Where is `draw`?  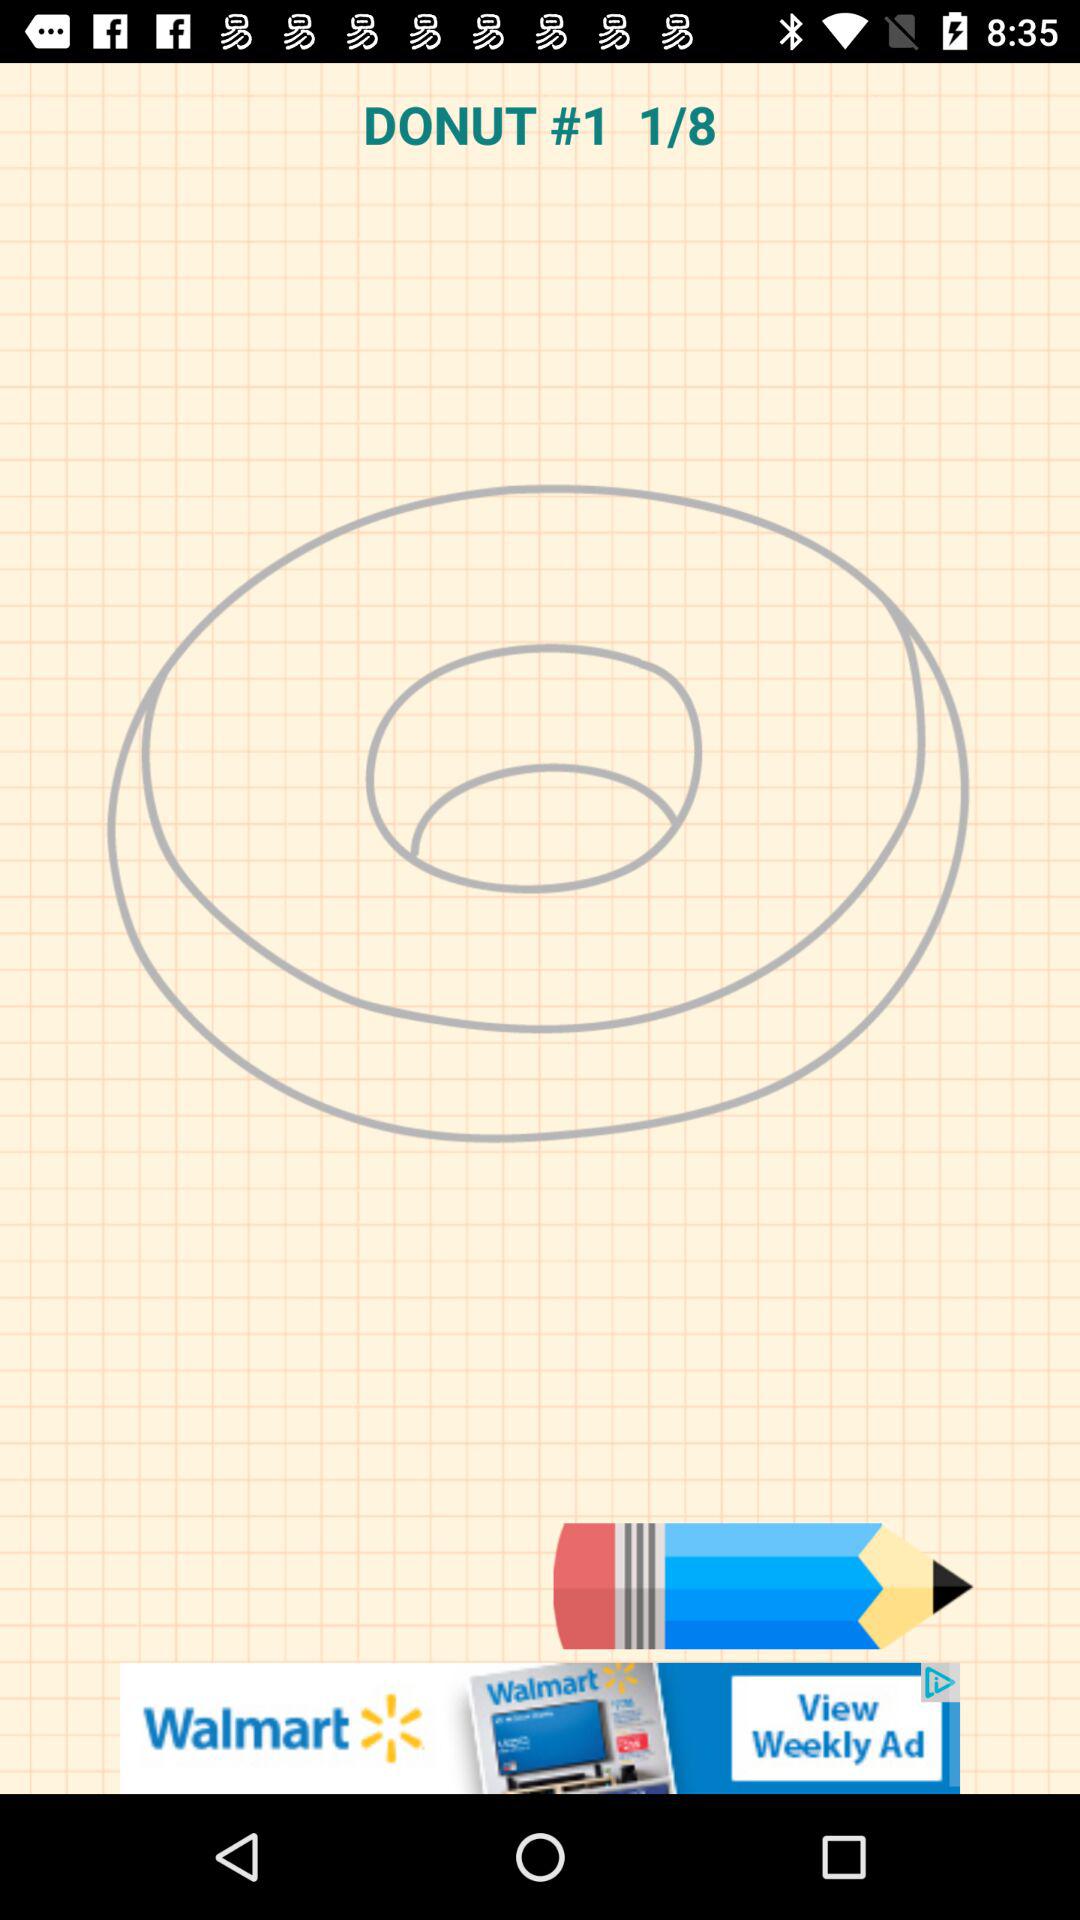
draw is located at coordinates (763, 1586).